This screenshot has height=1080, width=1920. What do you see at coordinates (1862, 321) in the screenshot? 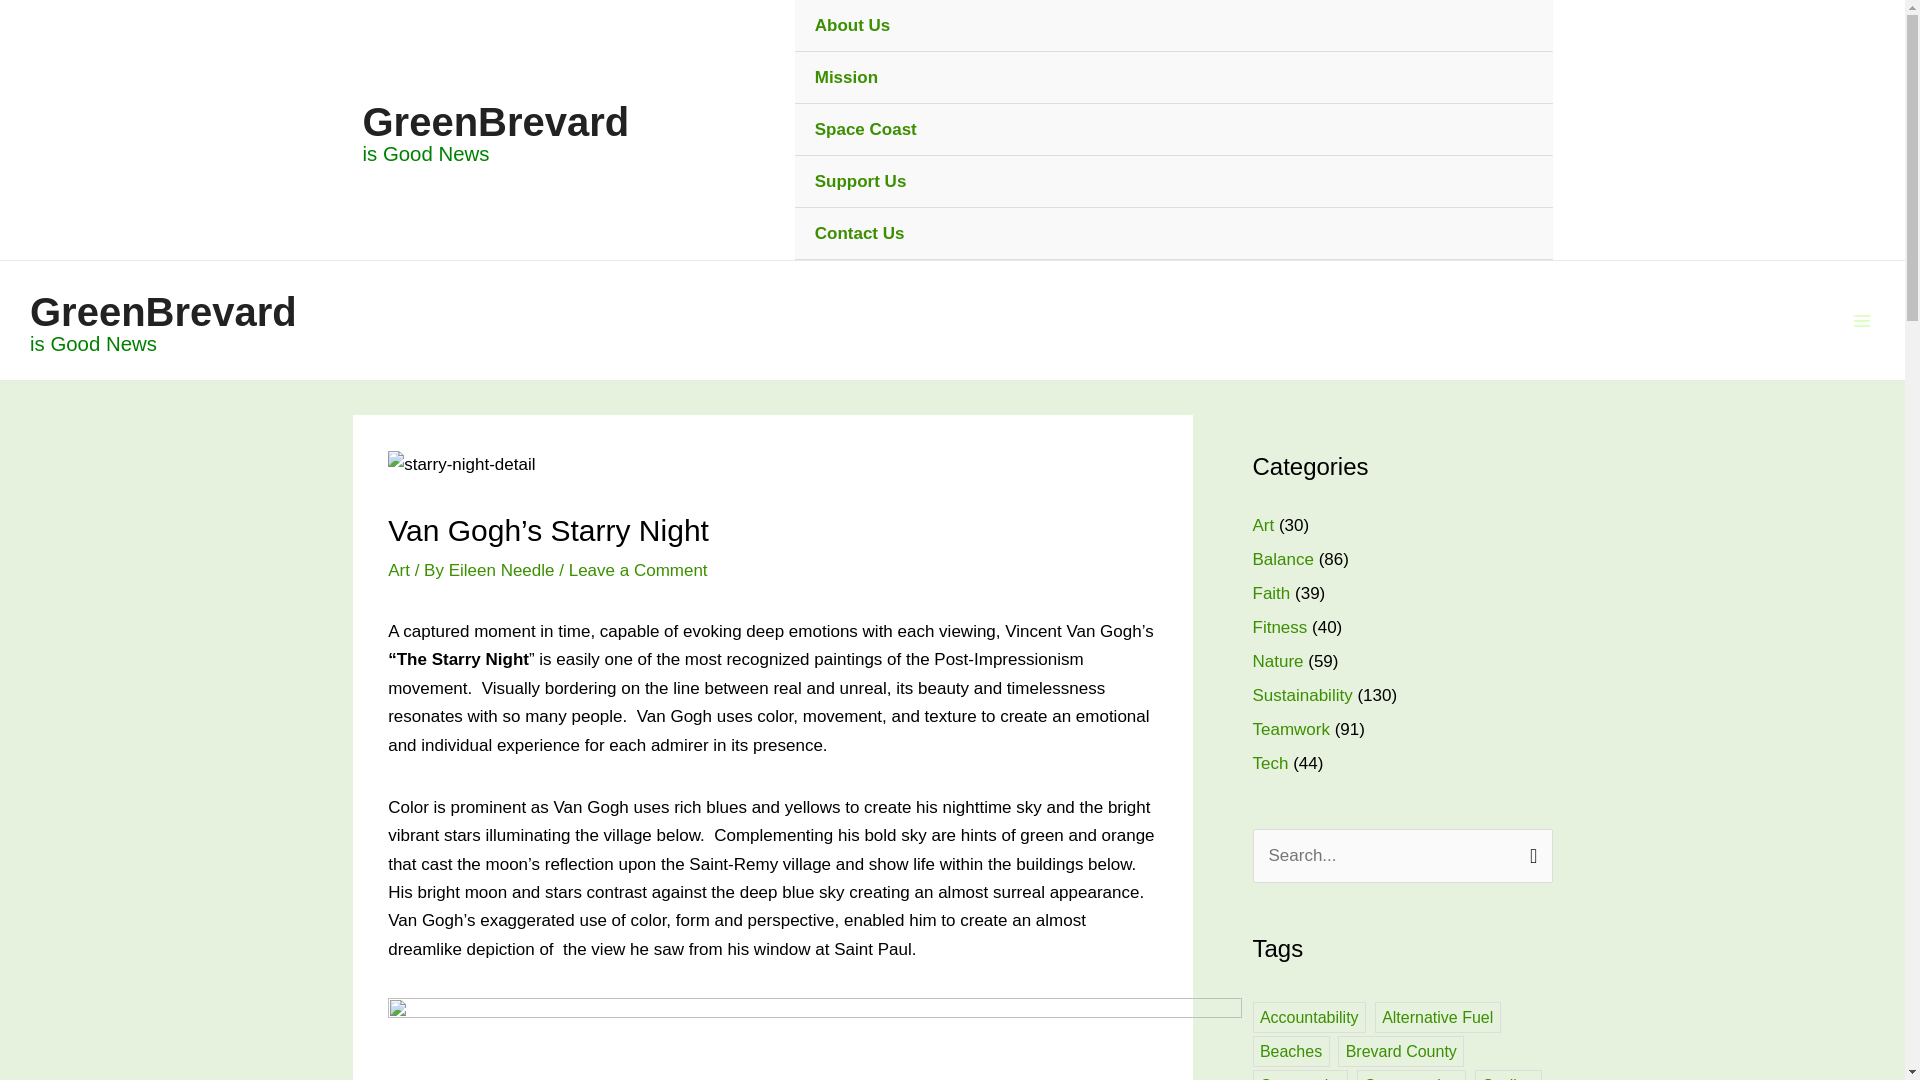
I see `Main Menu` at bounding box center [1862, 321].